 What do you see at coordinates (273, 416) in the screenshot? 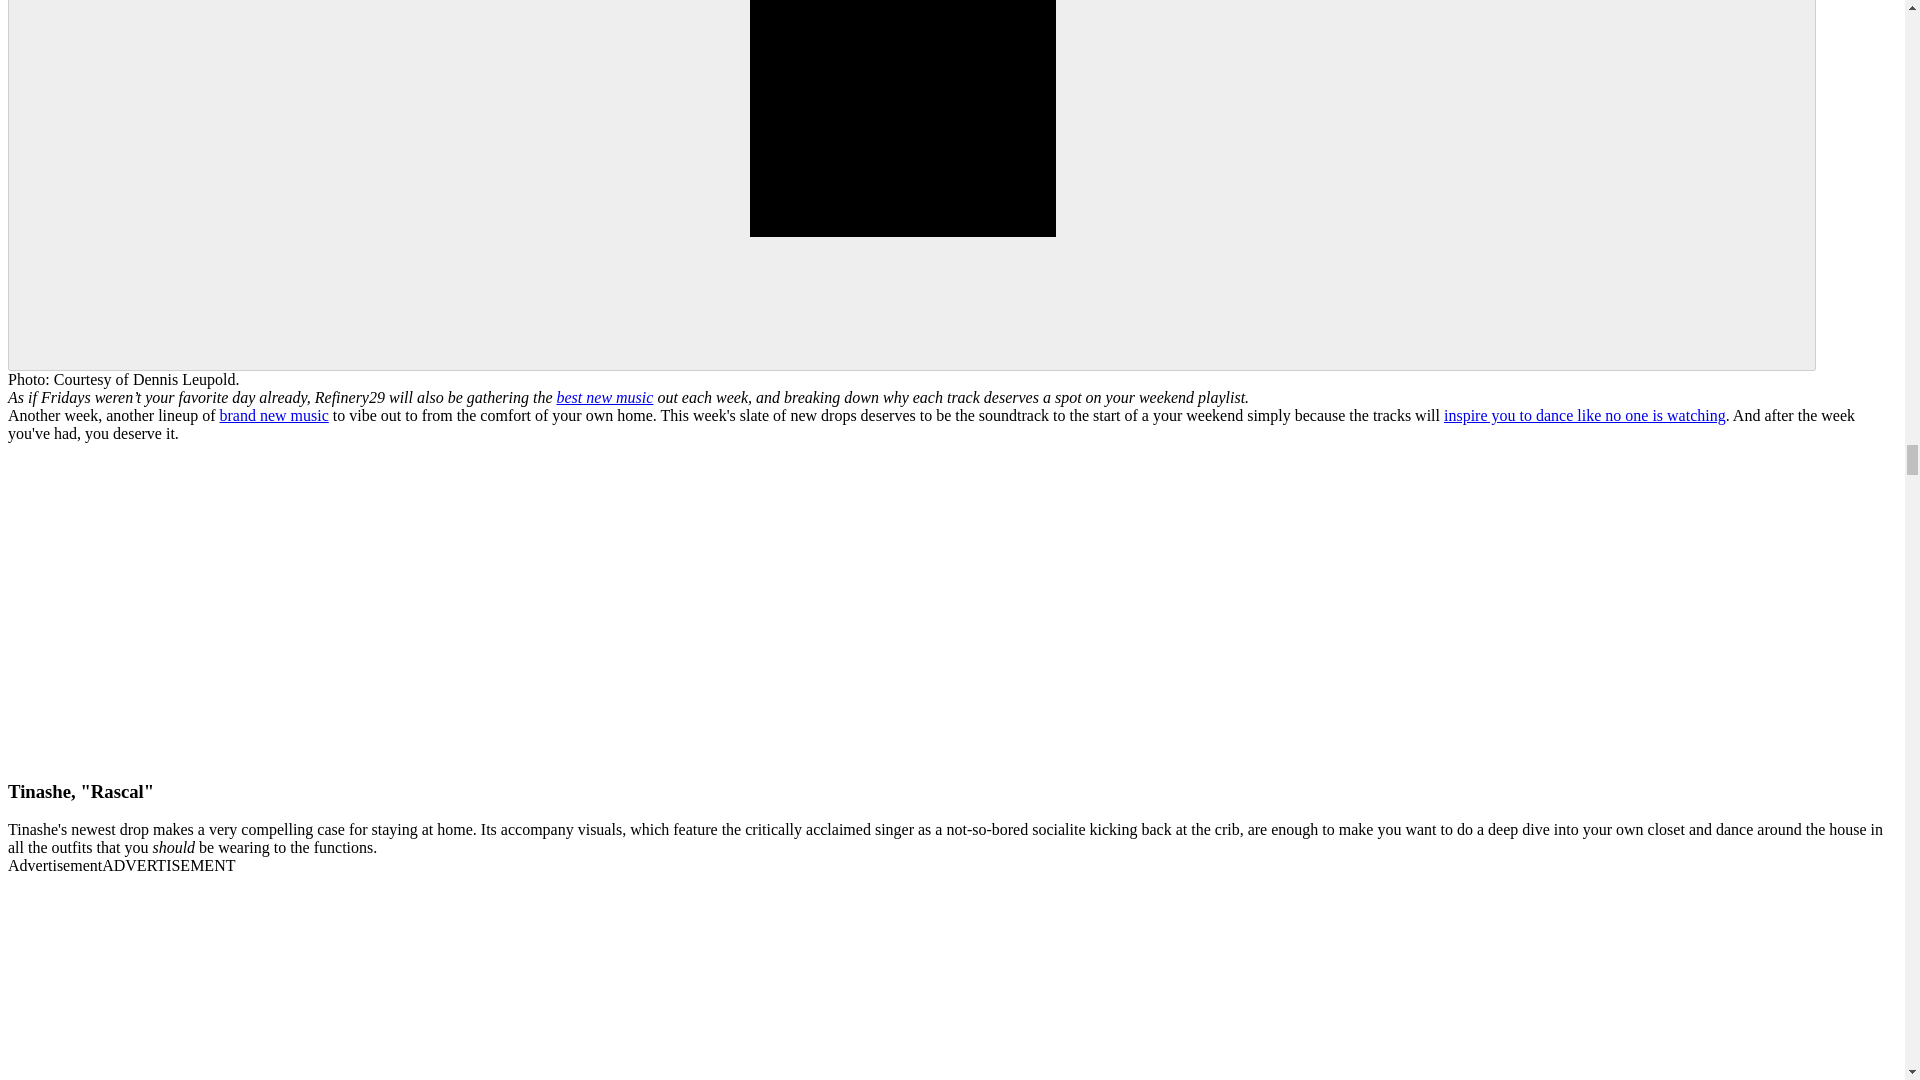
I see `brand new music` at bounding box center [273, 416].